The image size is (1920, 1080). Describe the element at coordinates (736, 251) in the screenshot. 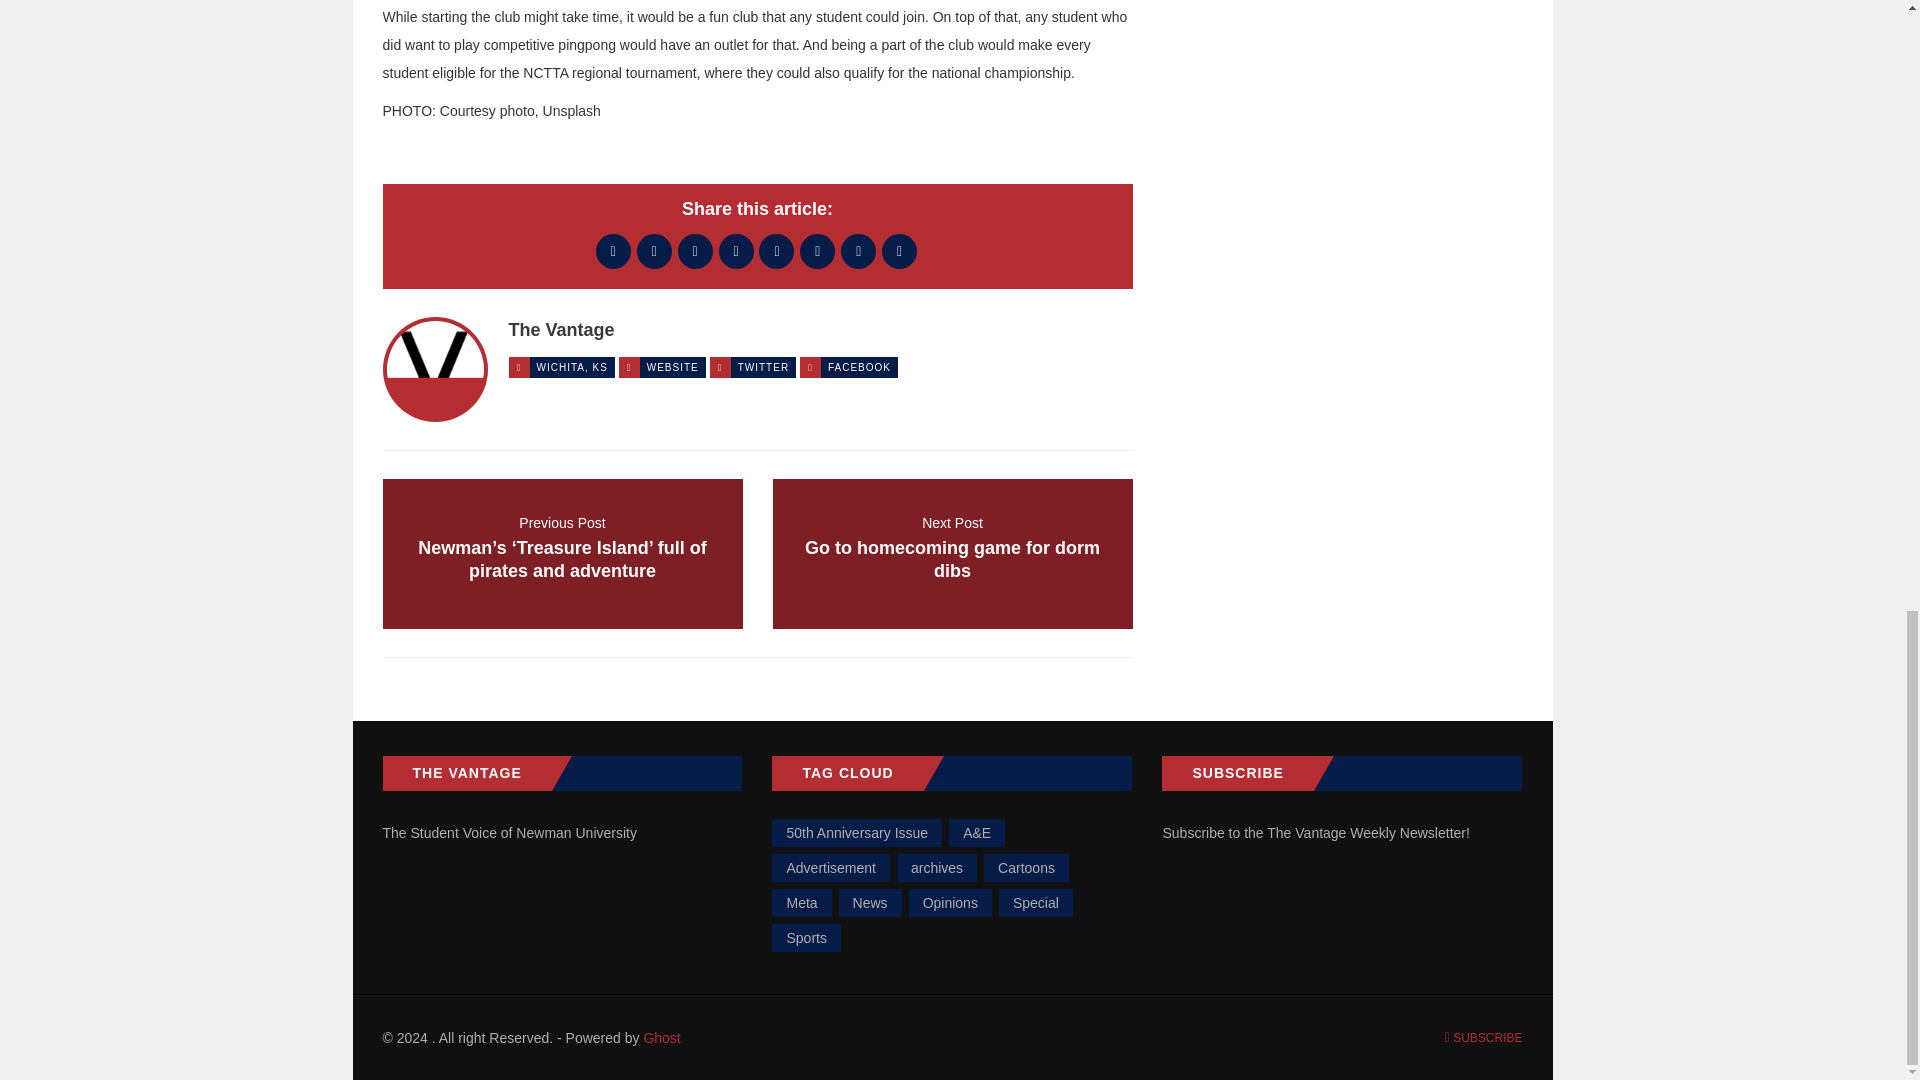

I see `Digg` at that location.